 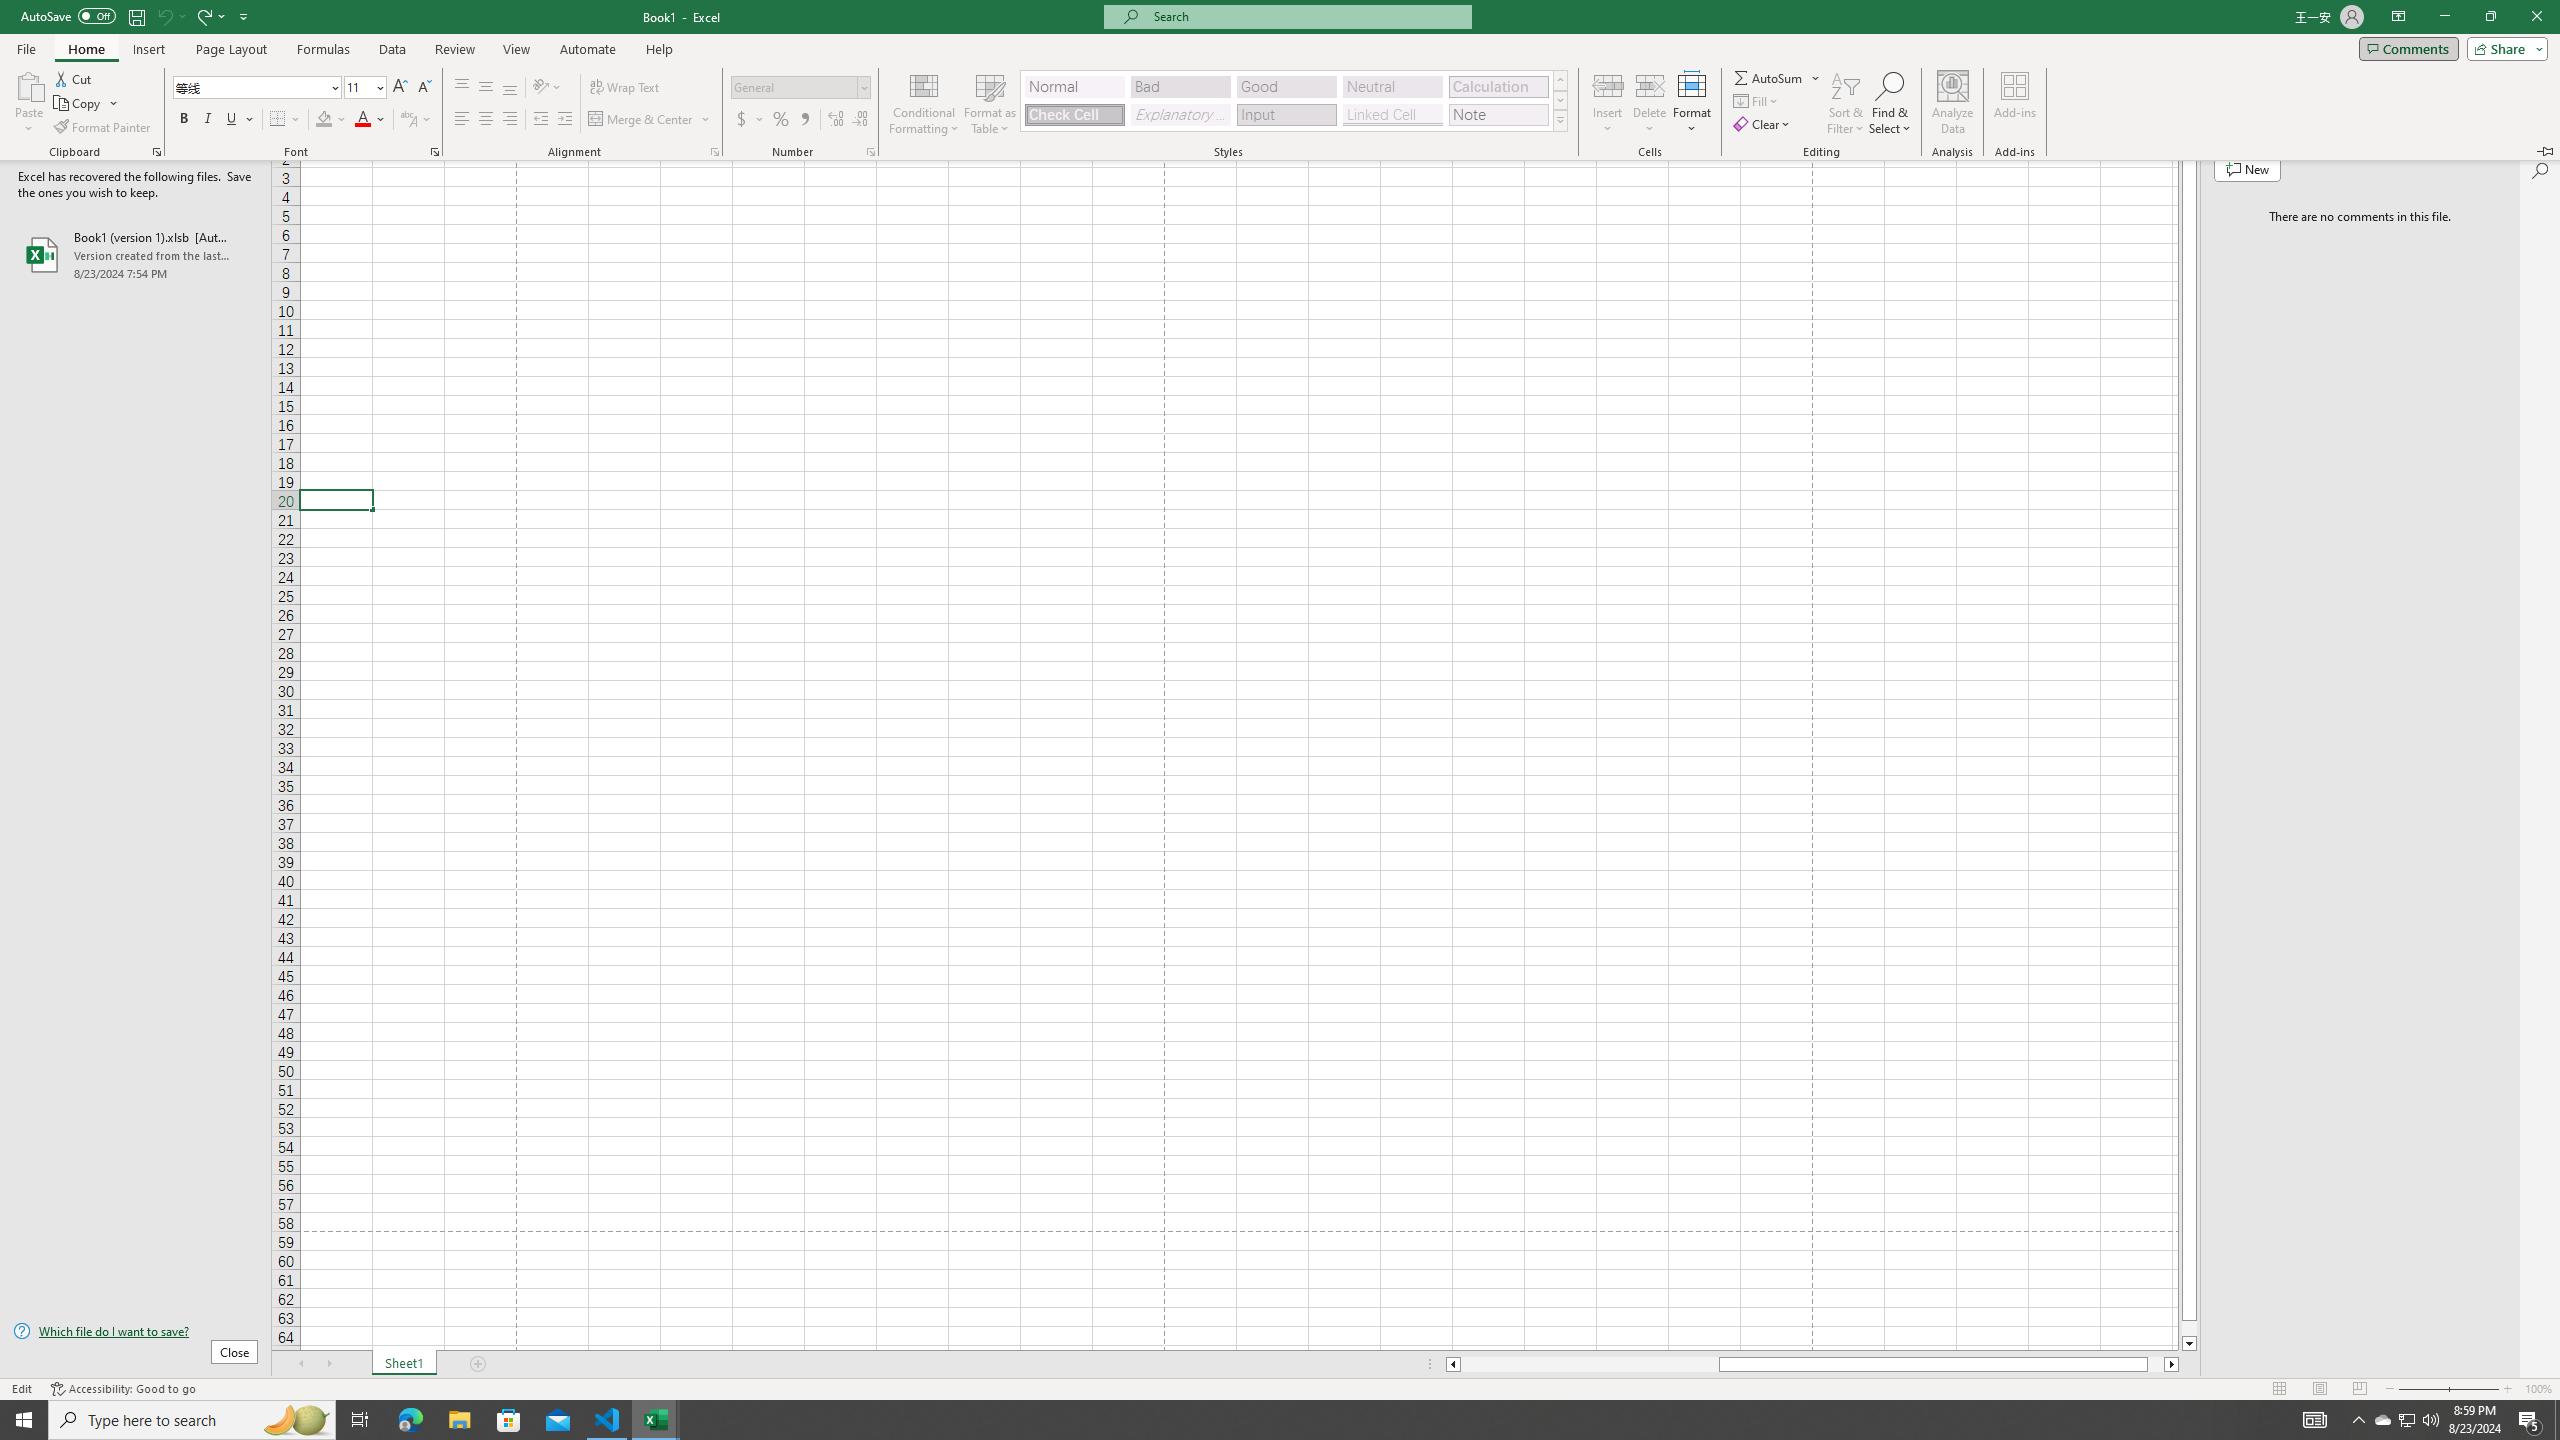 I want to click on Visual Studio Code - 1 running window, so click(x=2406, y=1420).